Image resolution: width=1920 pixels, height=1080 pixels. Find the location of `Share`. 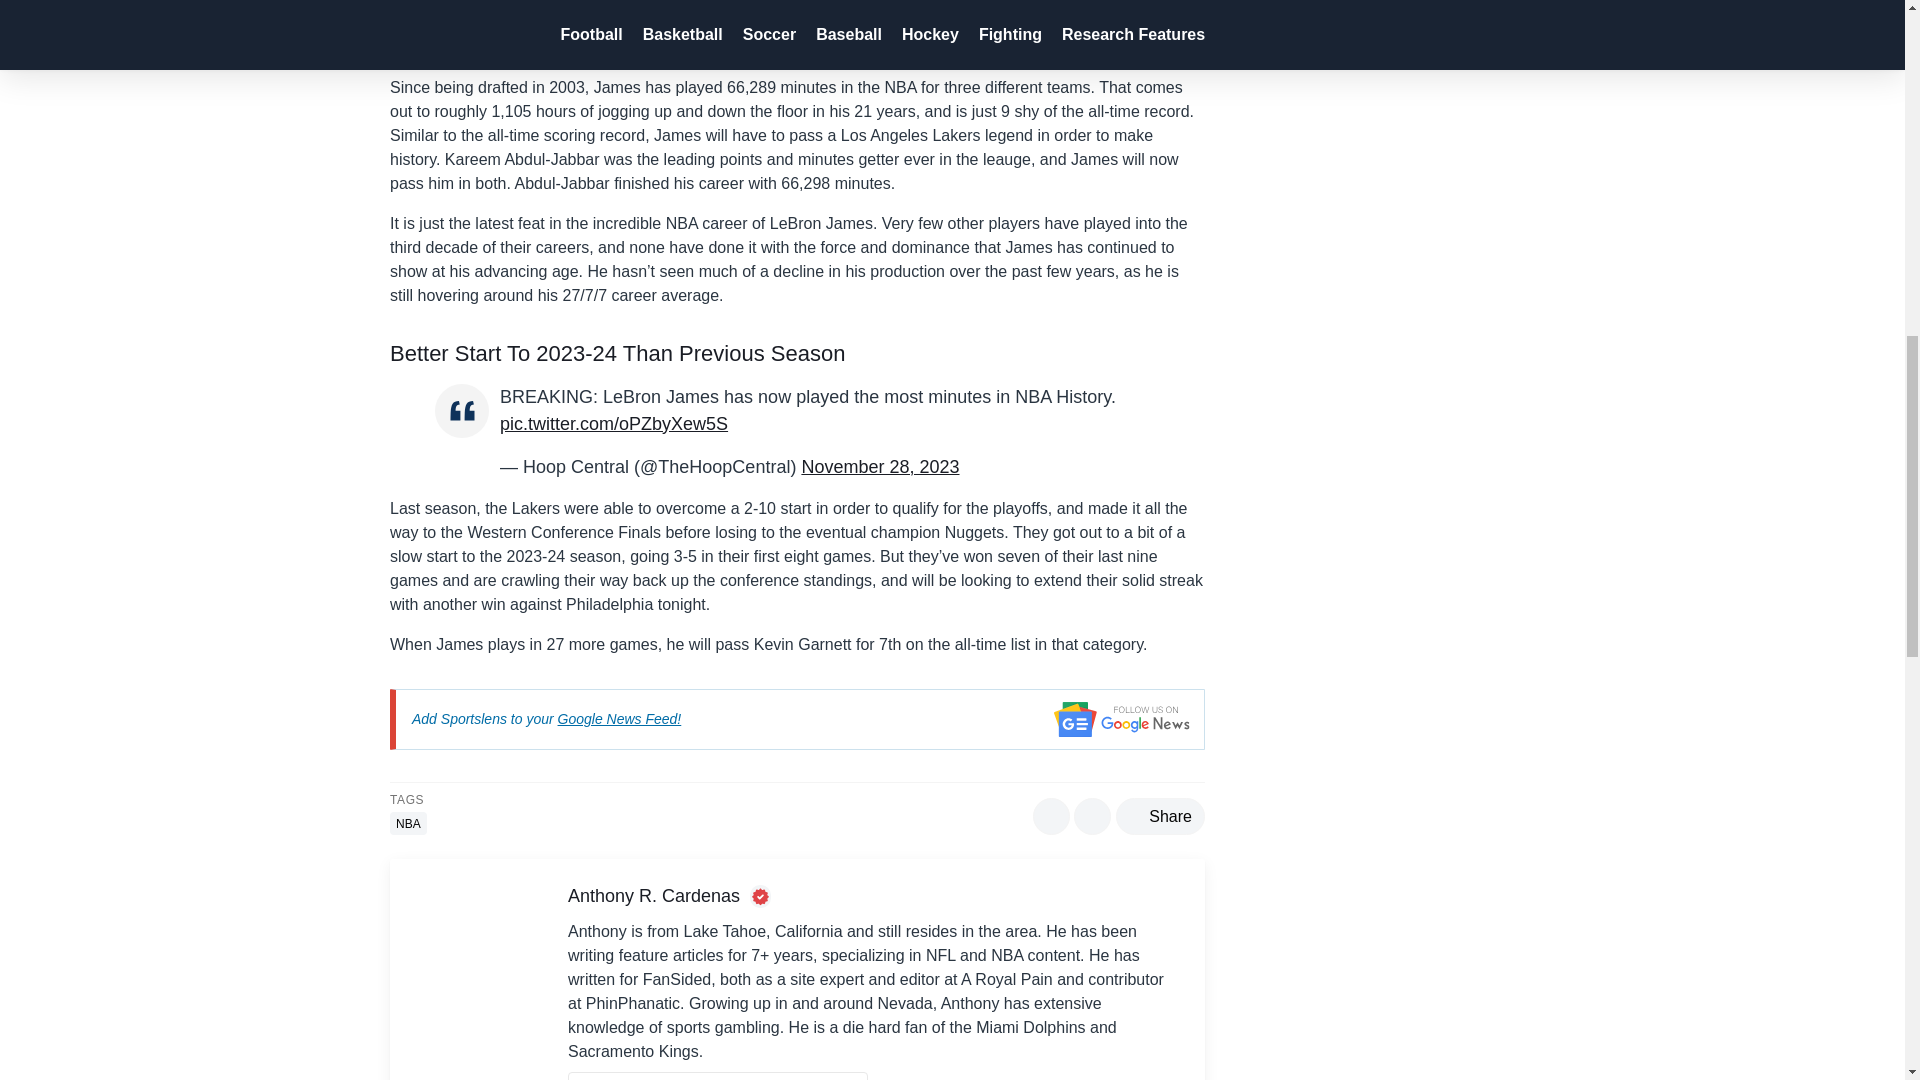

Share is located at coordinates (1160, 816).